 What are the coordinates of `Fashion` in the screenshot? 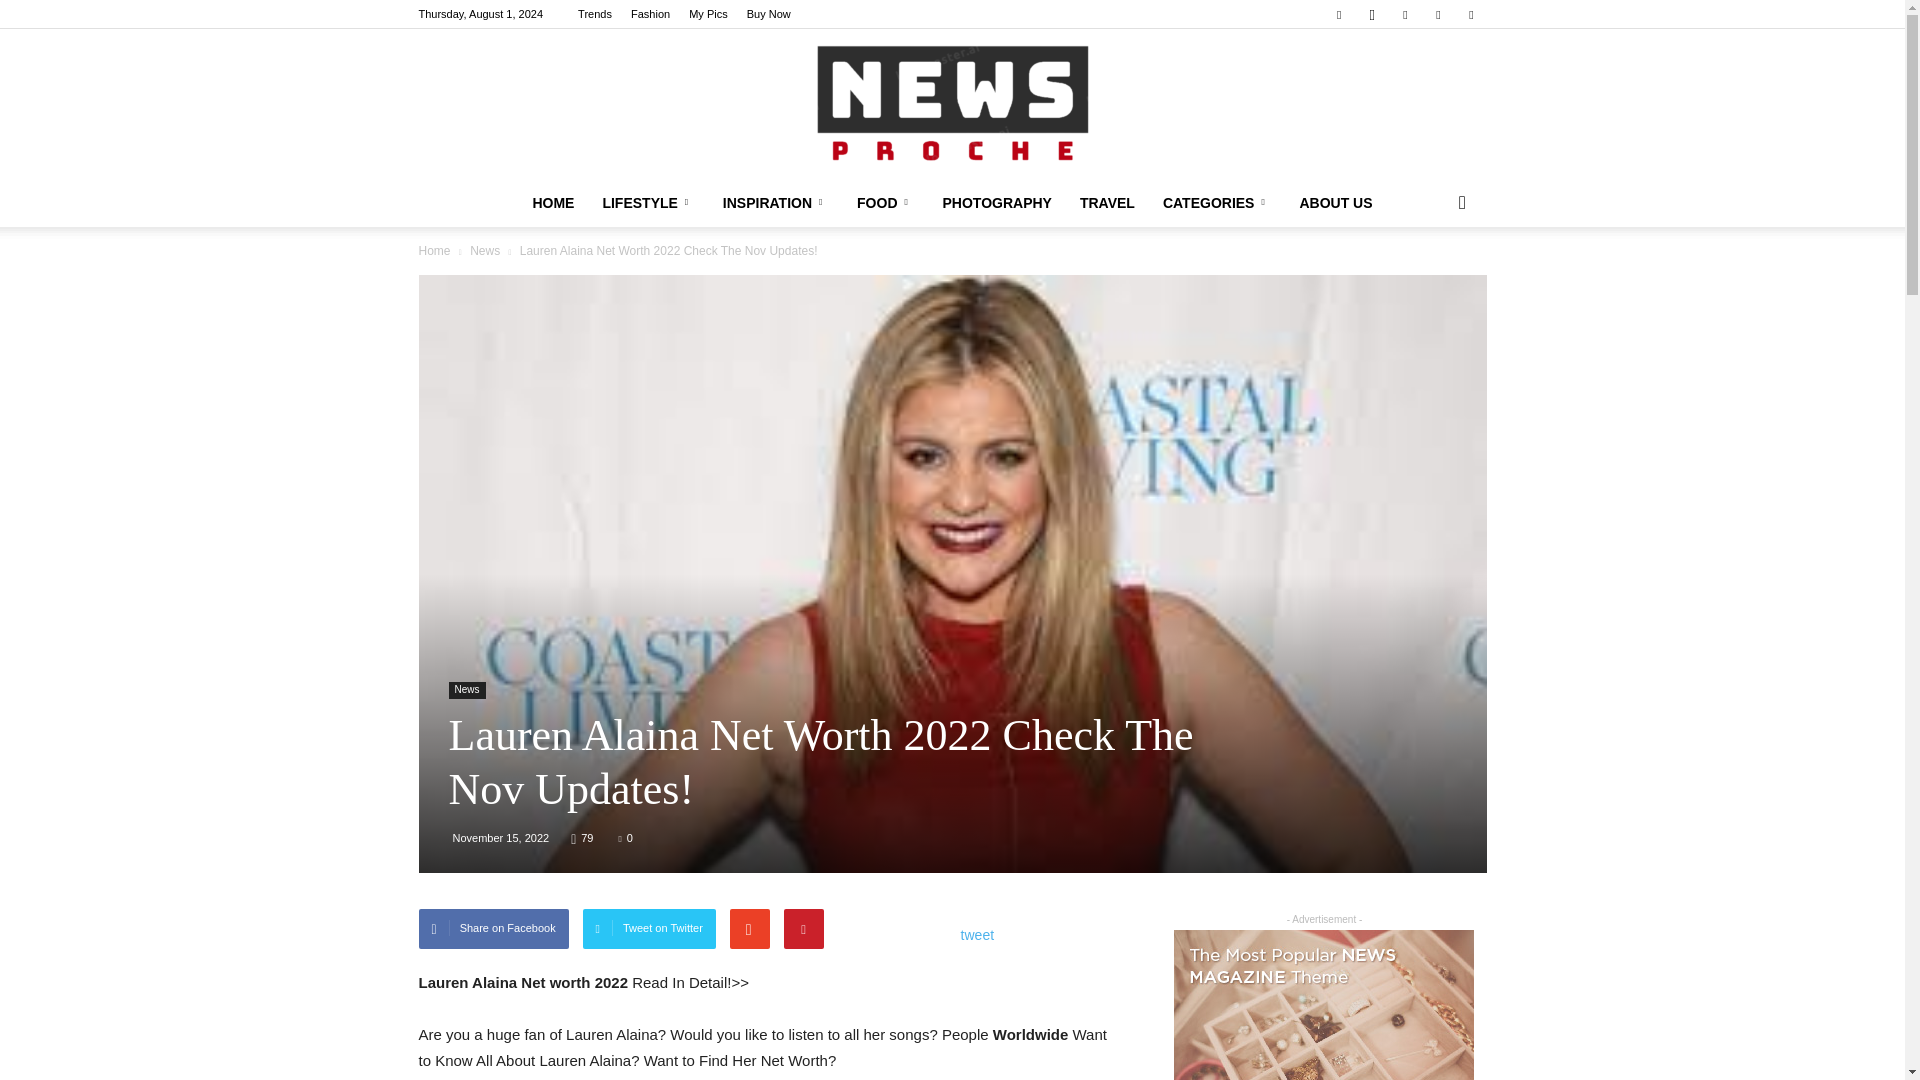 It's located at (650, 14).